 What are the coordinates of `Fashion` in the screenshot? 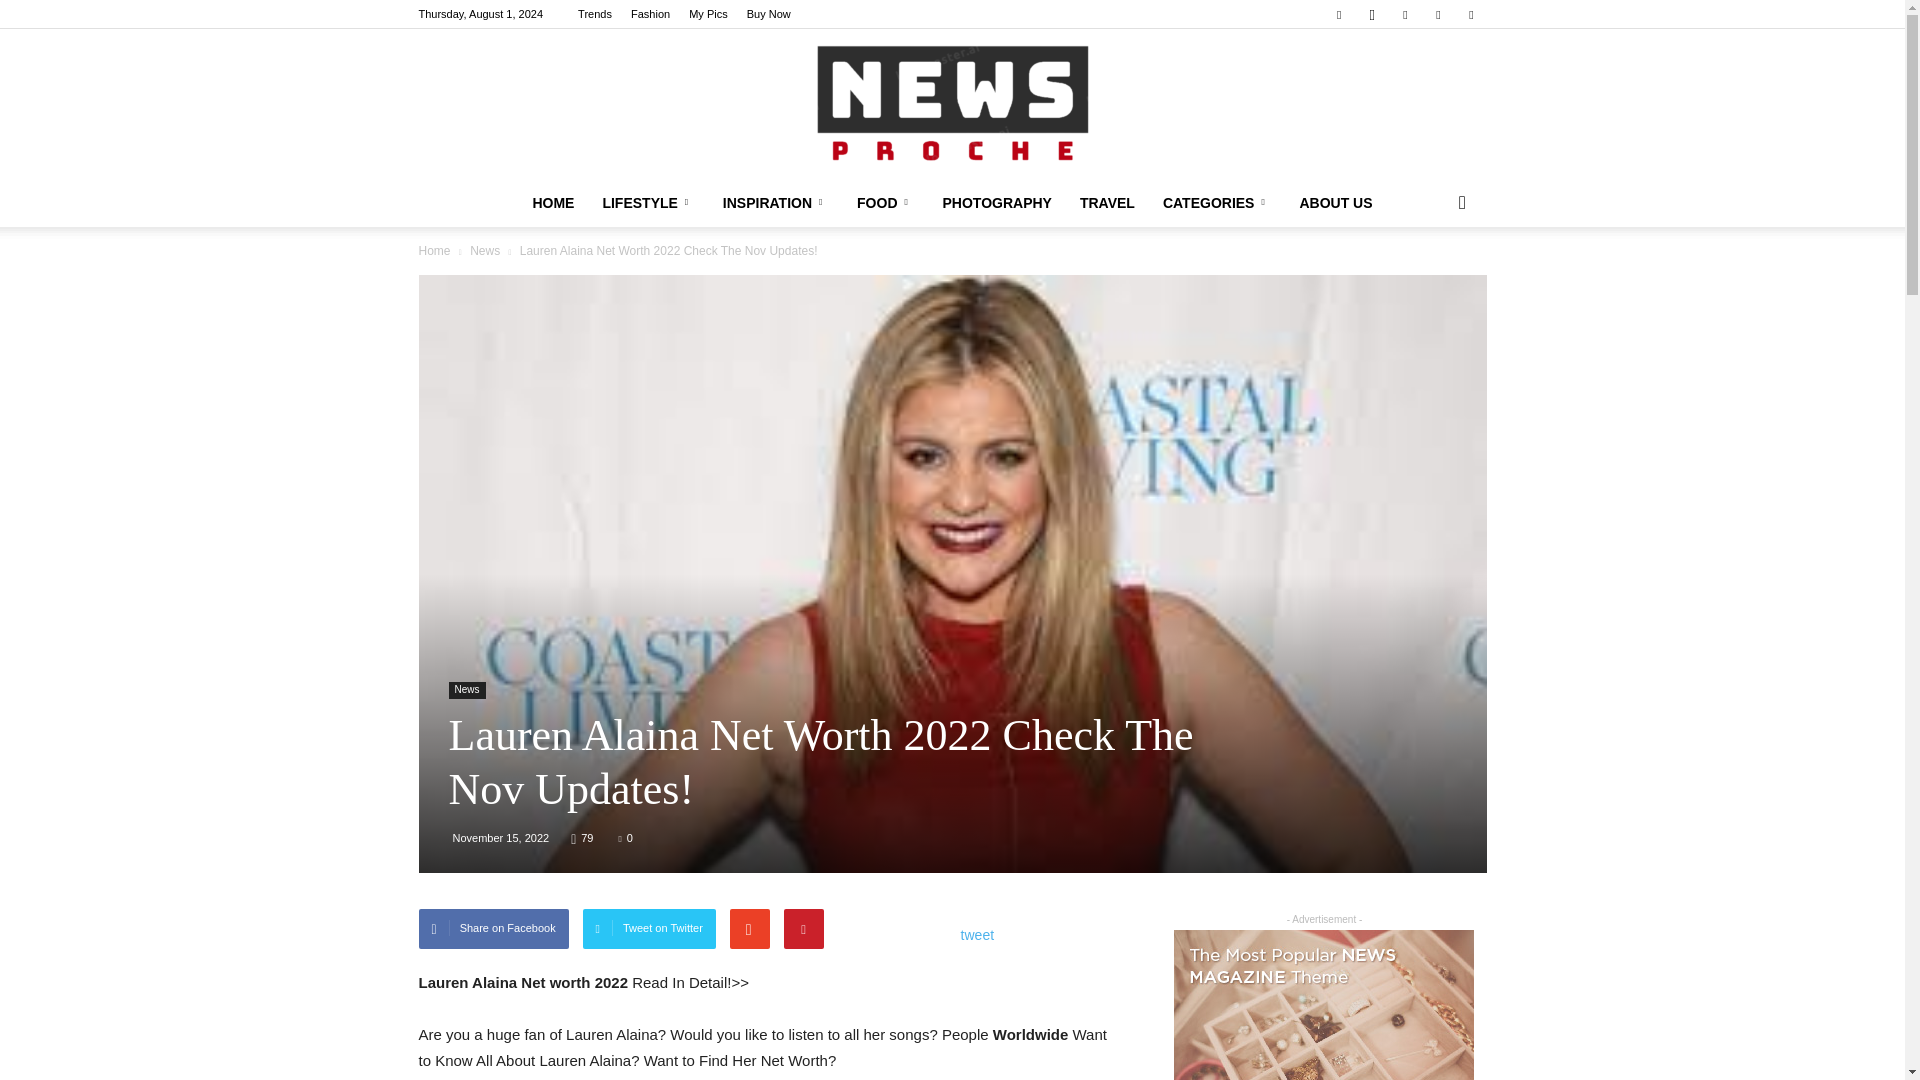 It's located at (650, 14).